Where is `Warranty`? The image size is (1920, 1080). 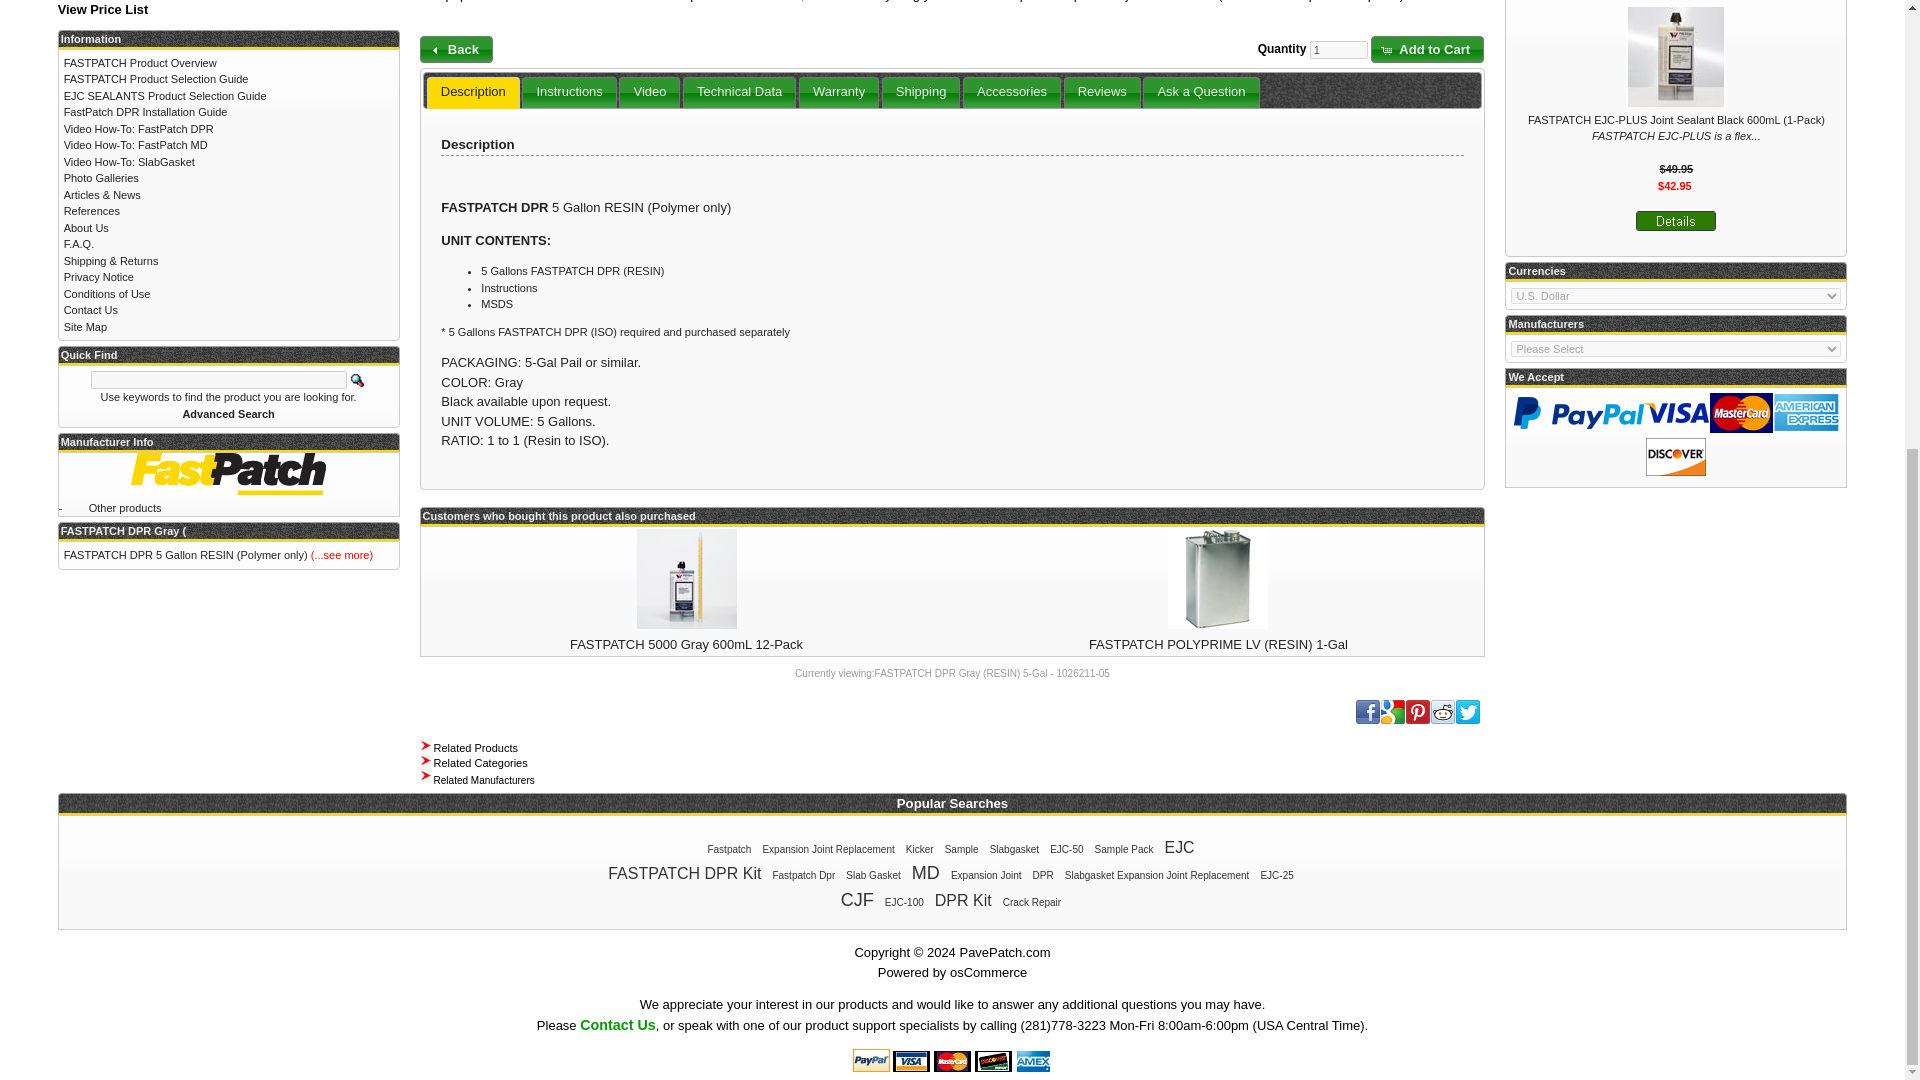 Warranty is located at coordinates (838, 92).